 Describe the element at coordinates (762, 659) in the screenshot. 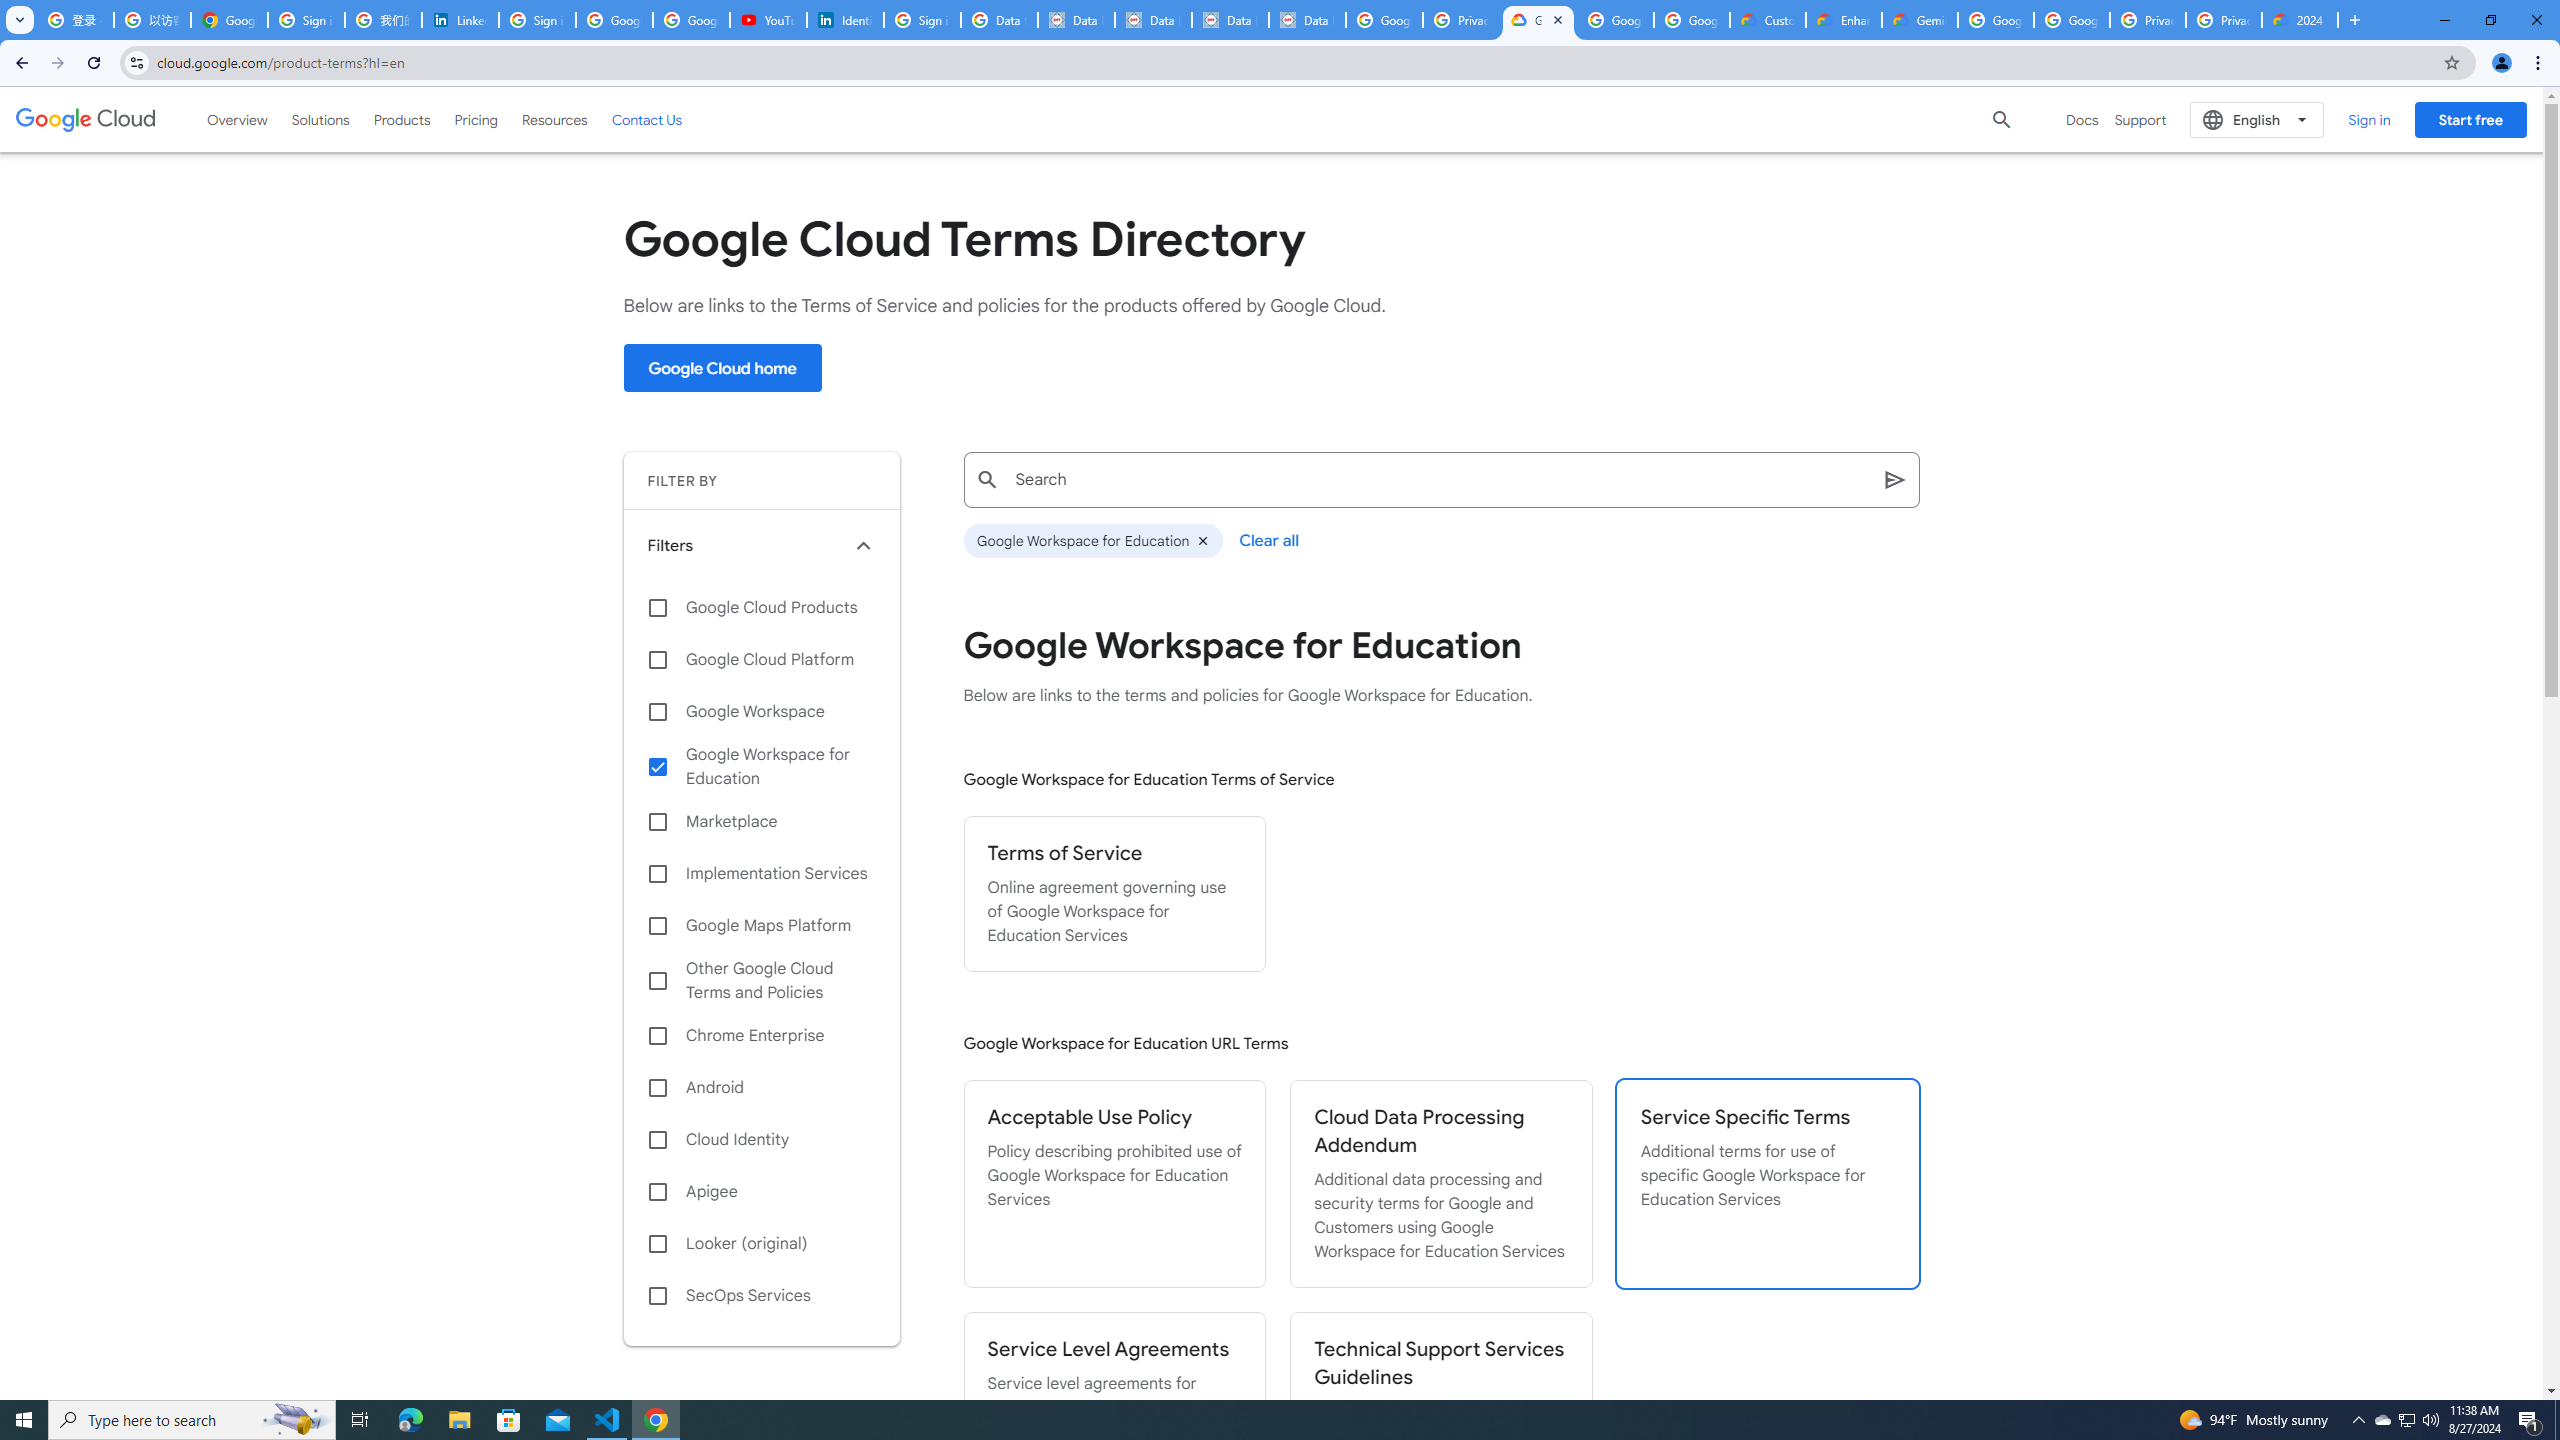

I see `Google Cloud Platform` at that location.